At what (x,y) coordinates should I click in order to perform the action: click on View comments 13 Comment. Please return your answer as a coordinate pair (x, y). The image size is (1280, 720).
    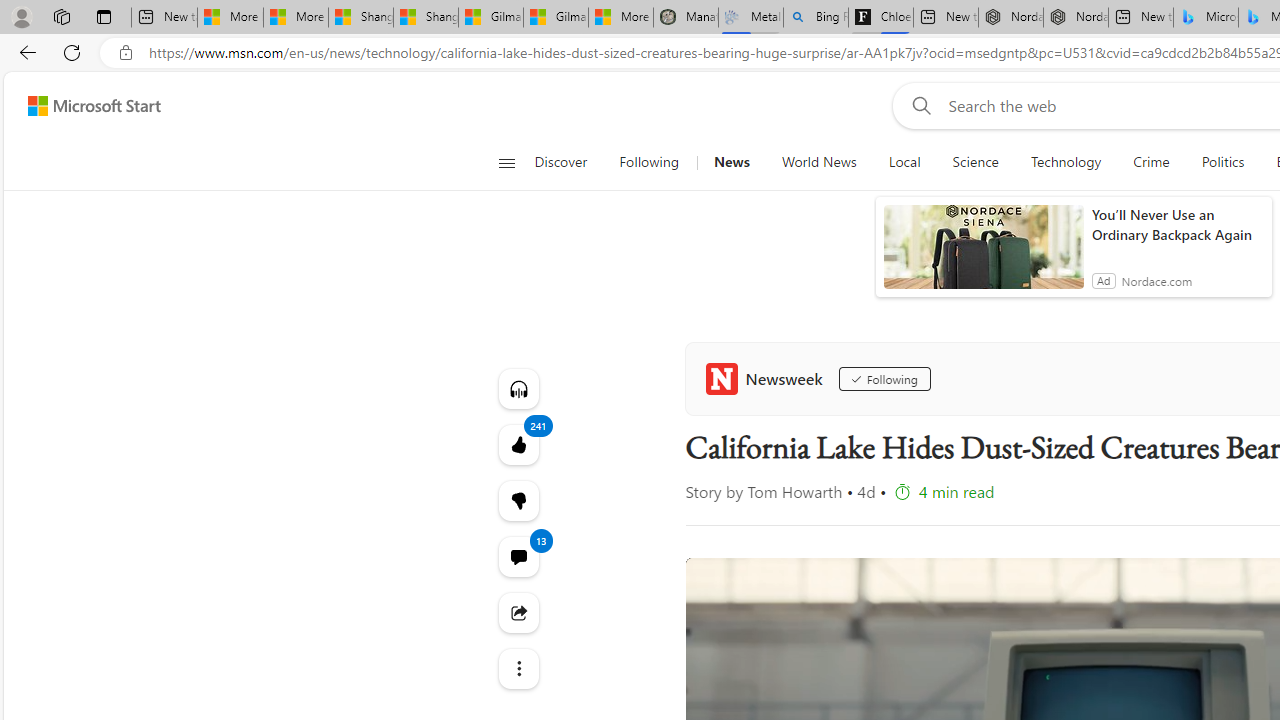
    Looking at the image, I should click on (518, 556).